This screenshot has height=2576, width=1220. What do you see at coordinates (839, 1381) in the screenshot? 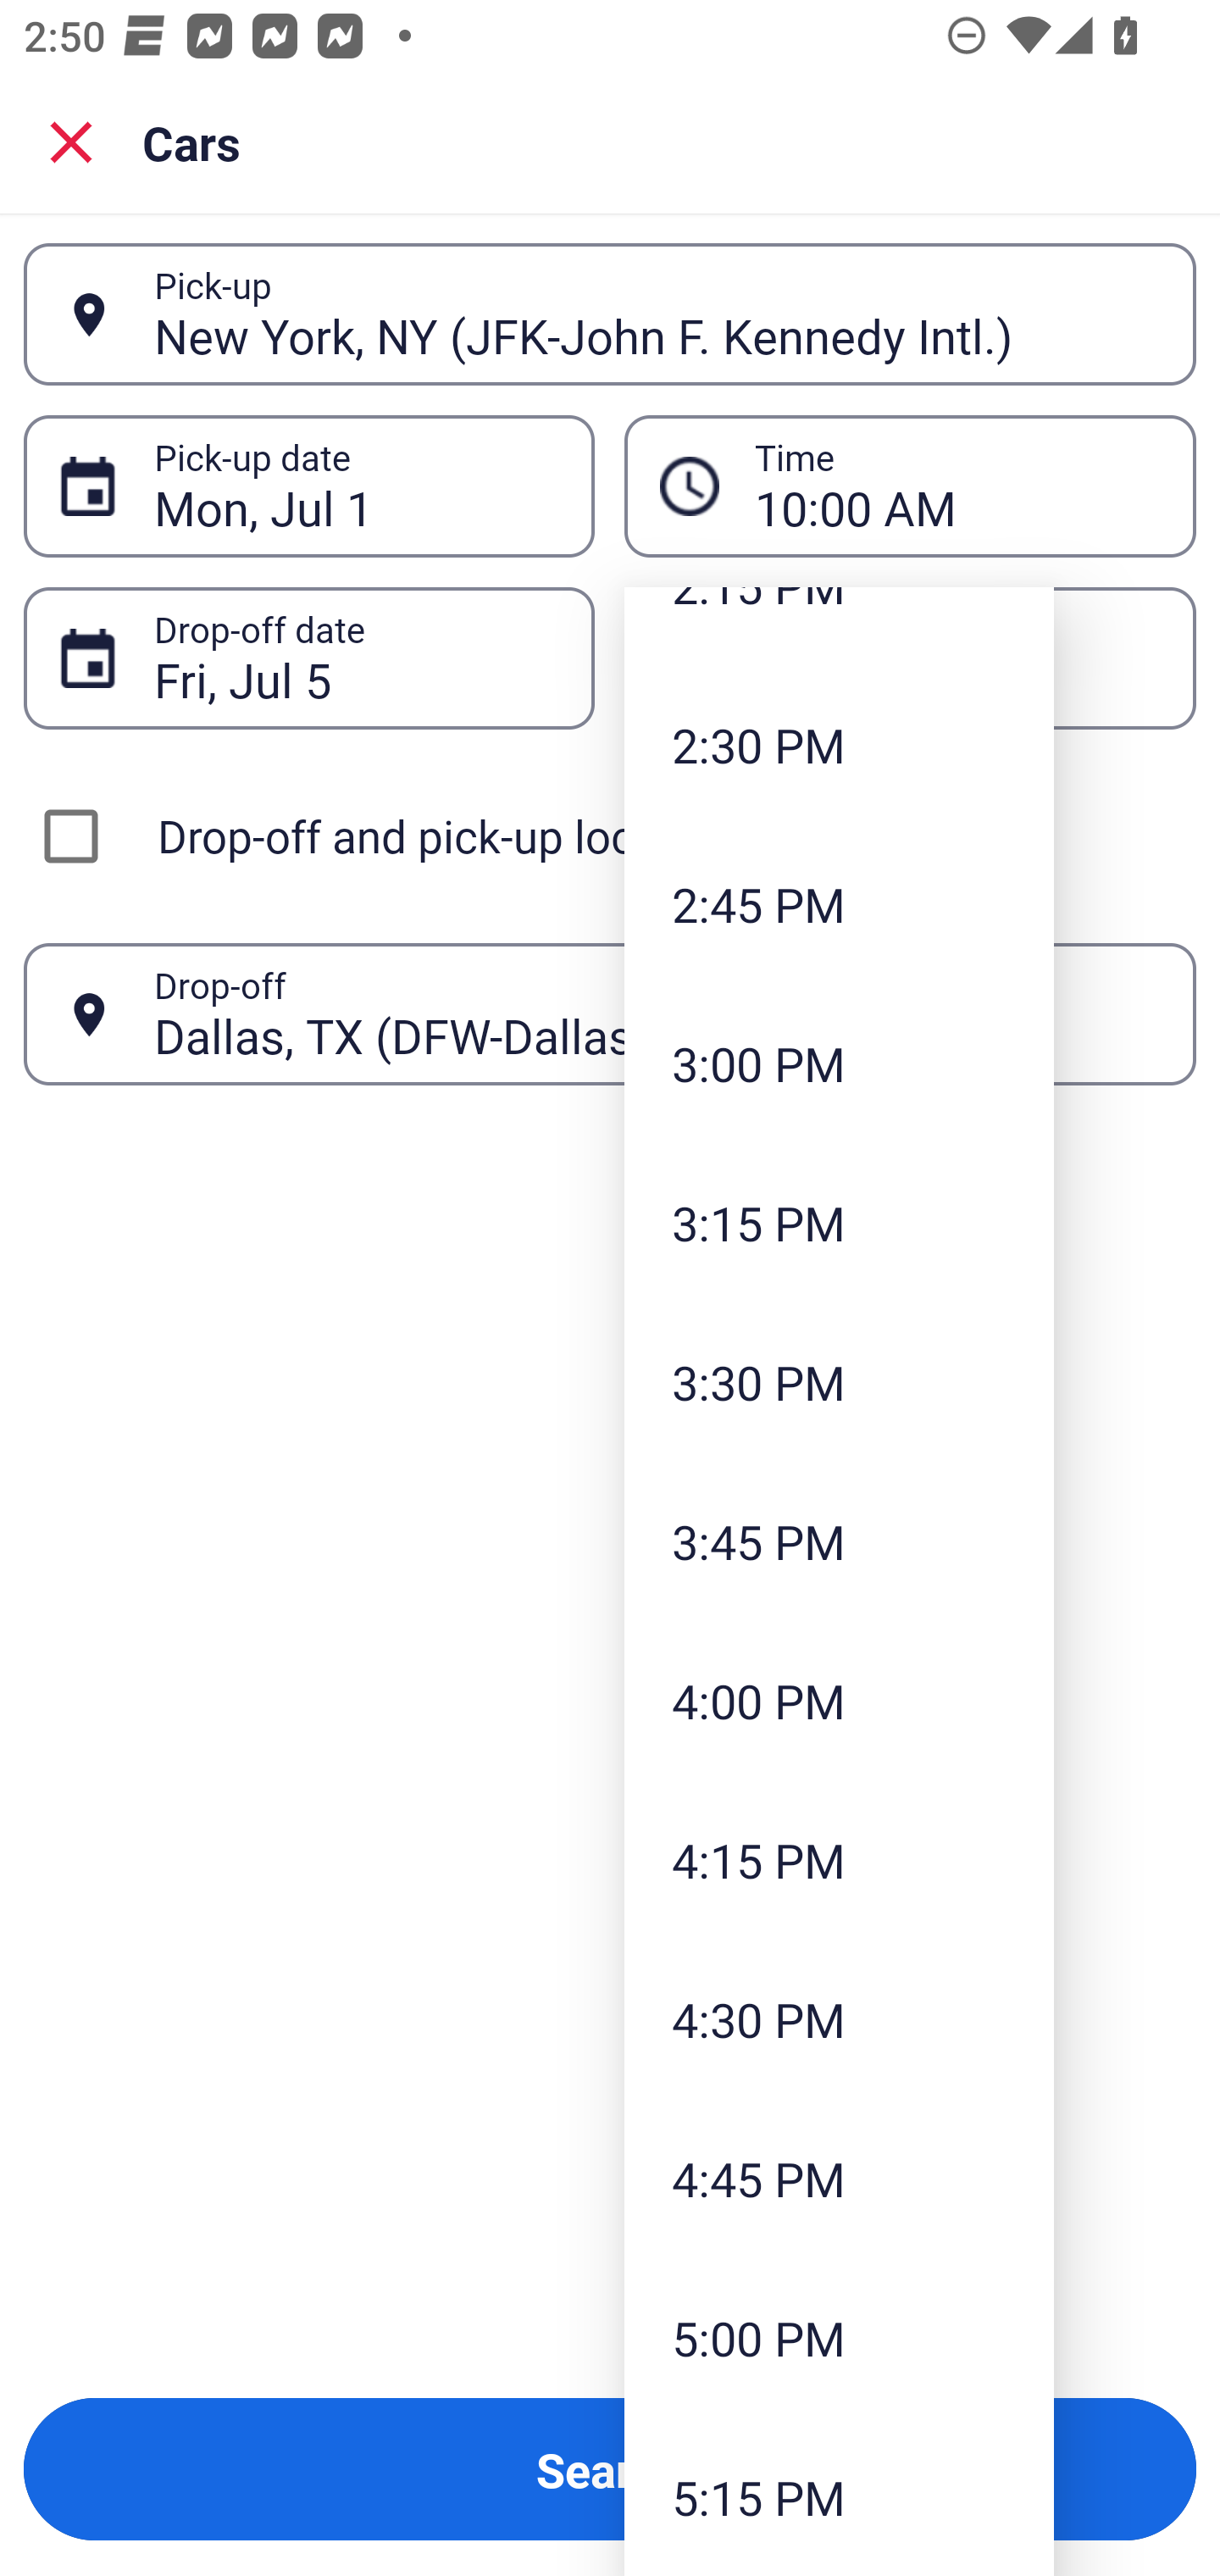
I see `3:30 PM` at bounding box center [839, 1381].